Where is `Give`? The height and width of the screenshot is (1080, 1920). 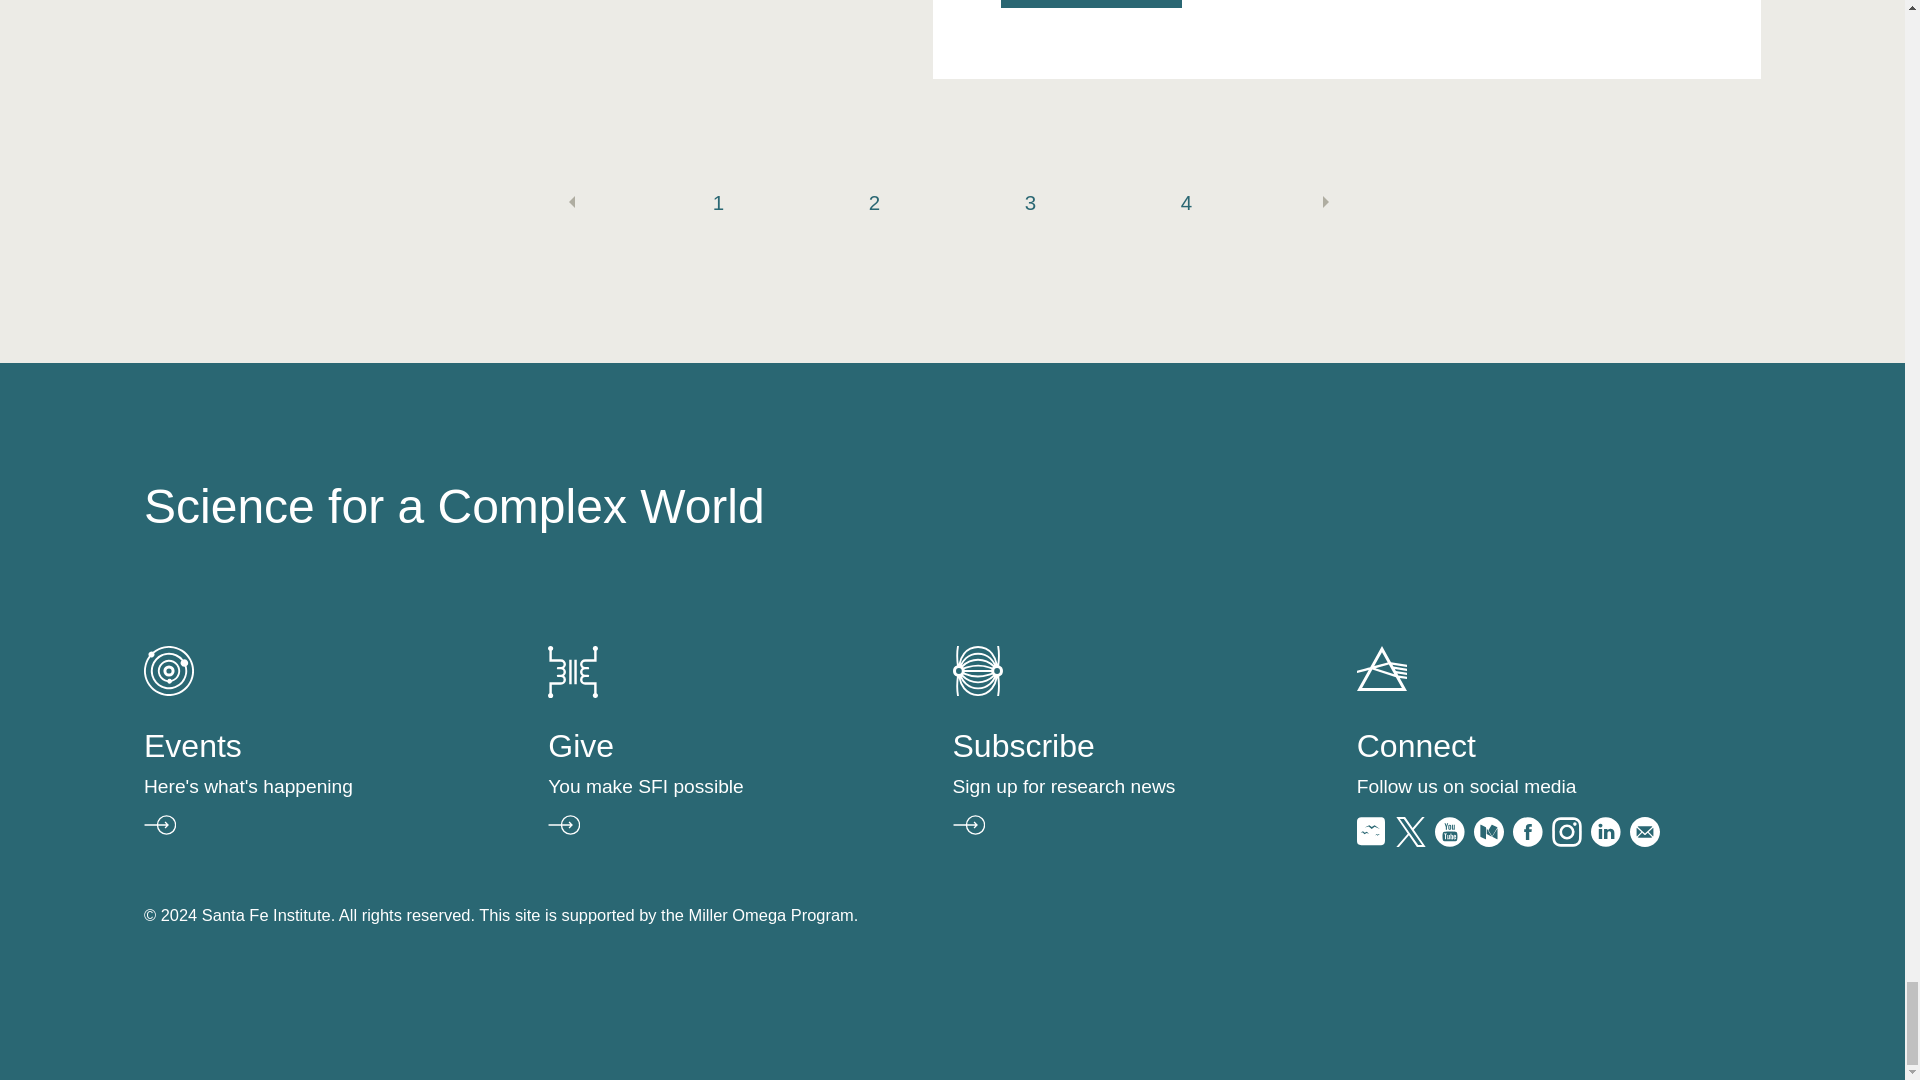
Give is located at coordinates (702, 783).